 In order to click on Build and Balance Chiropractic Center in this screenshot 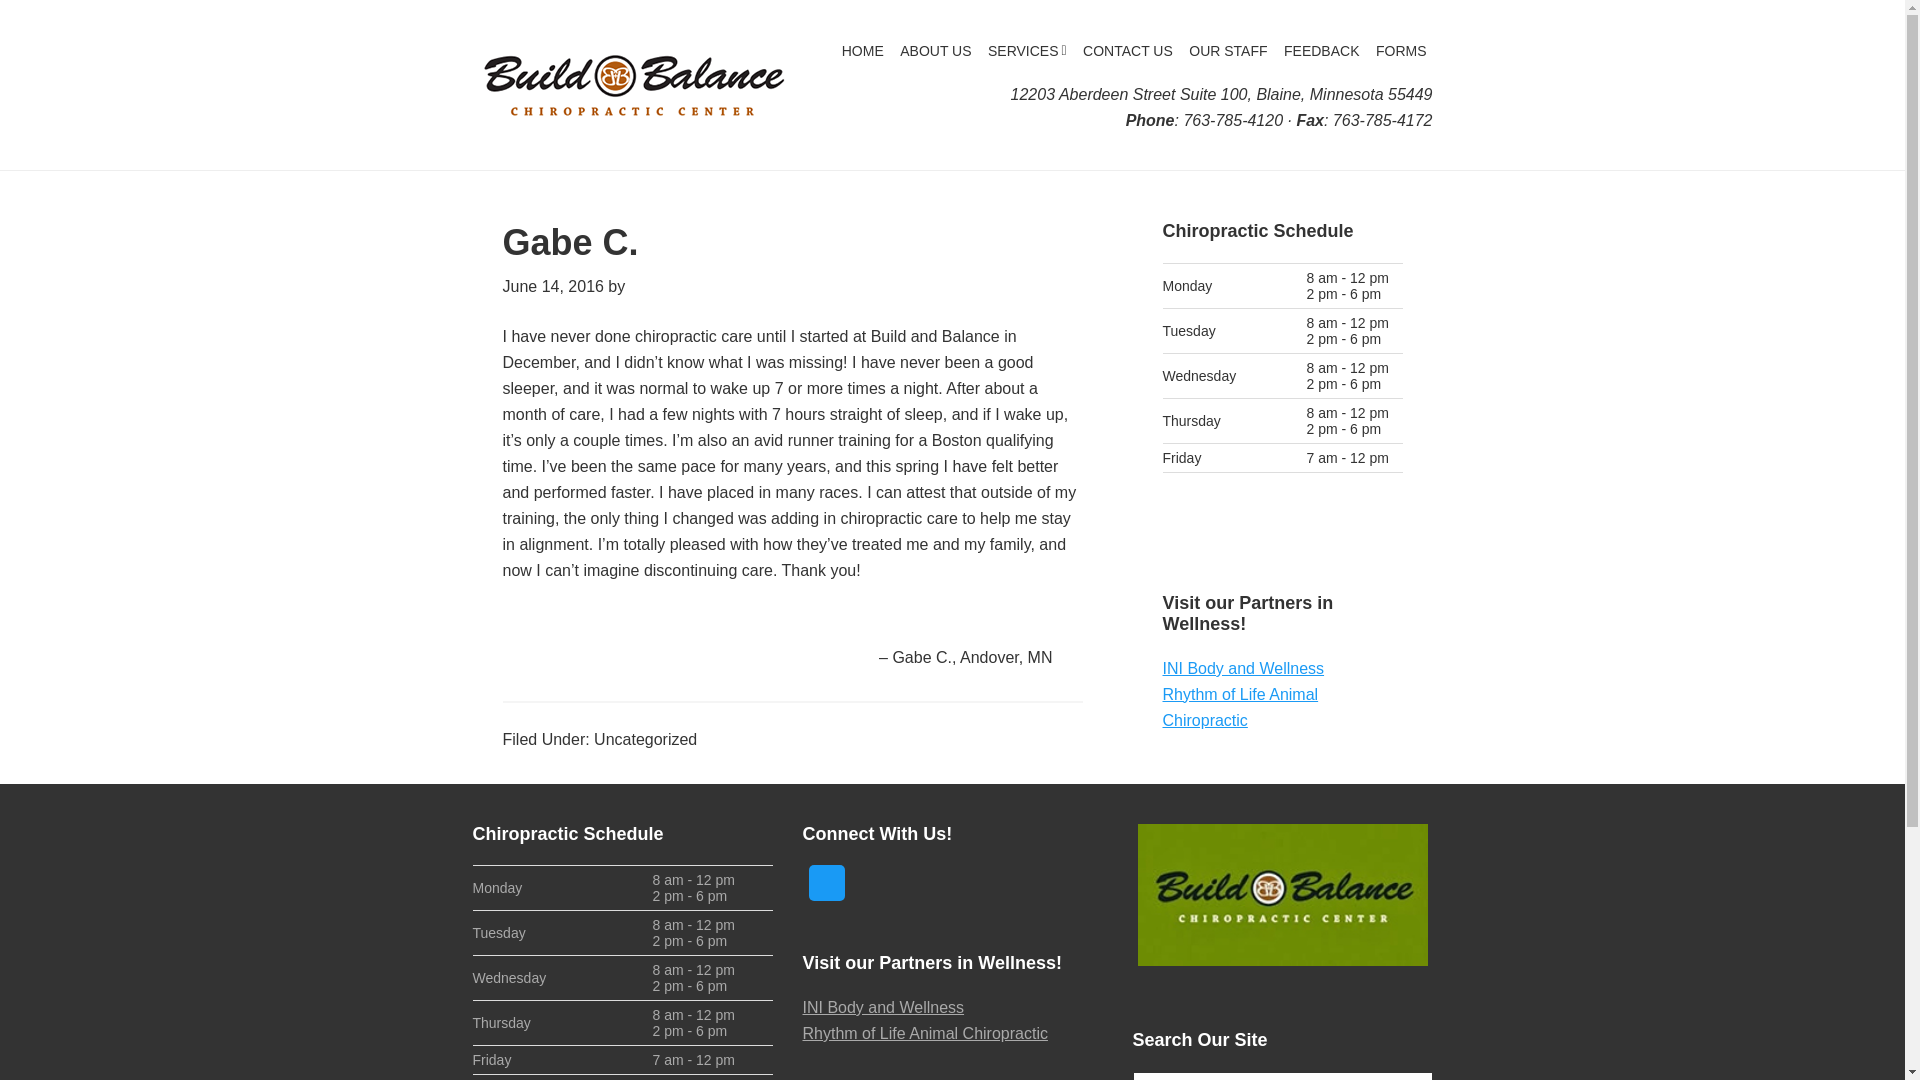, I will do `click(632, 85)`.